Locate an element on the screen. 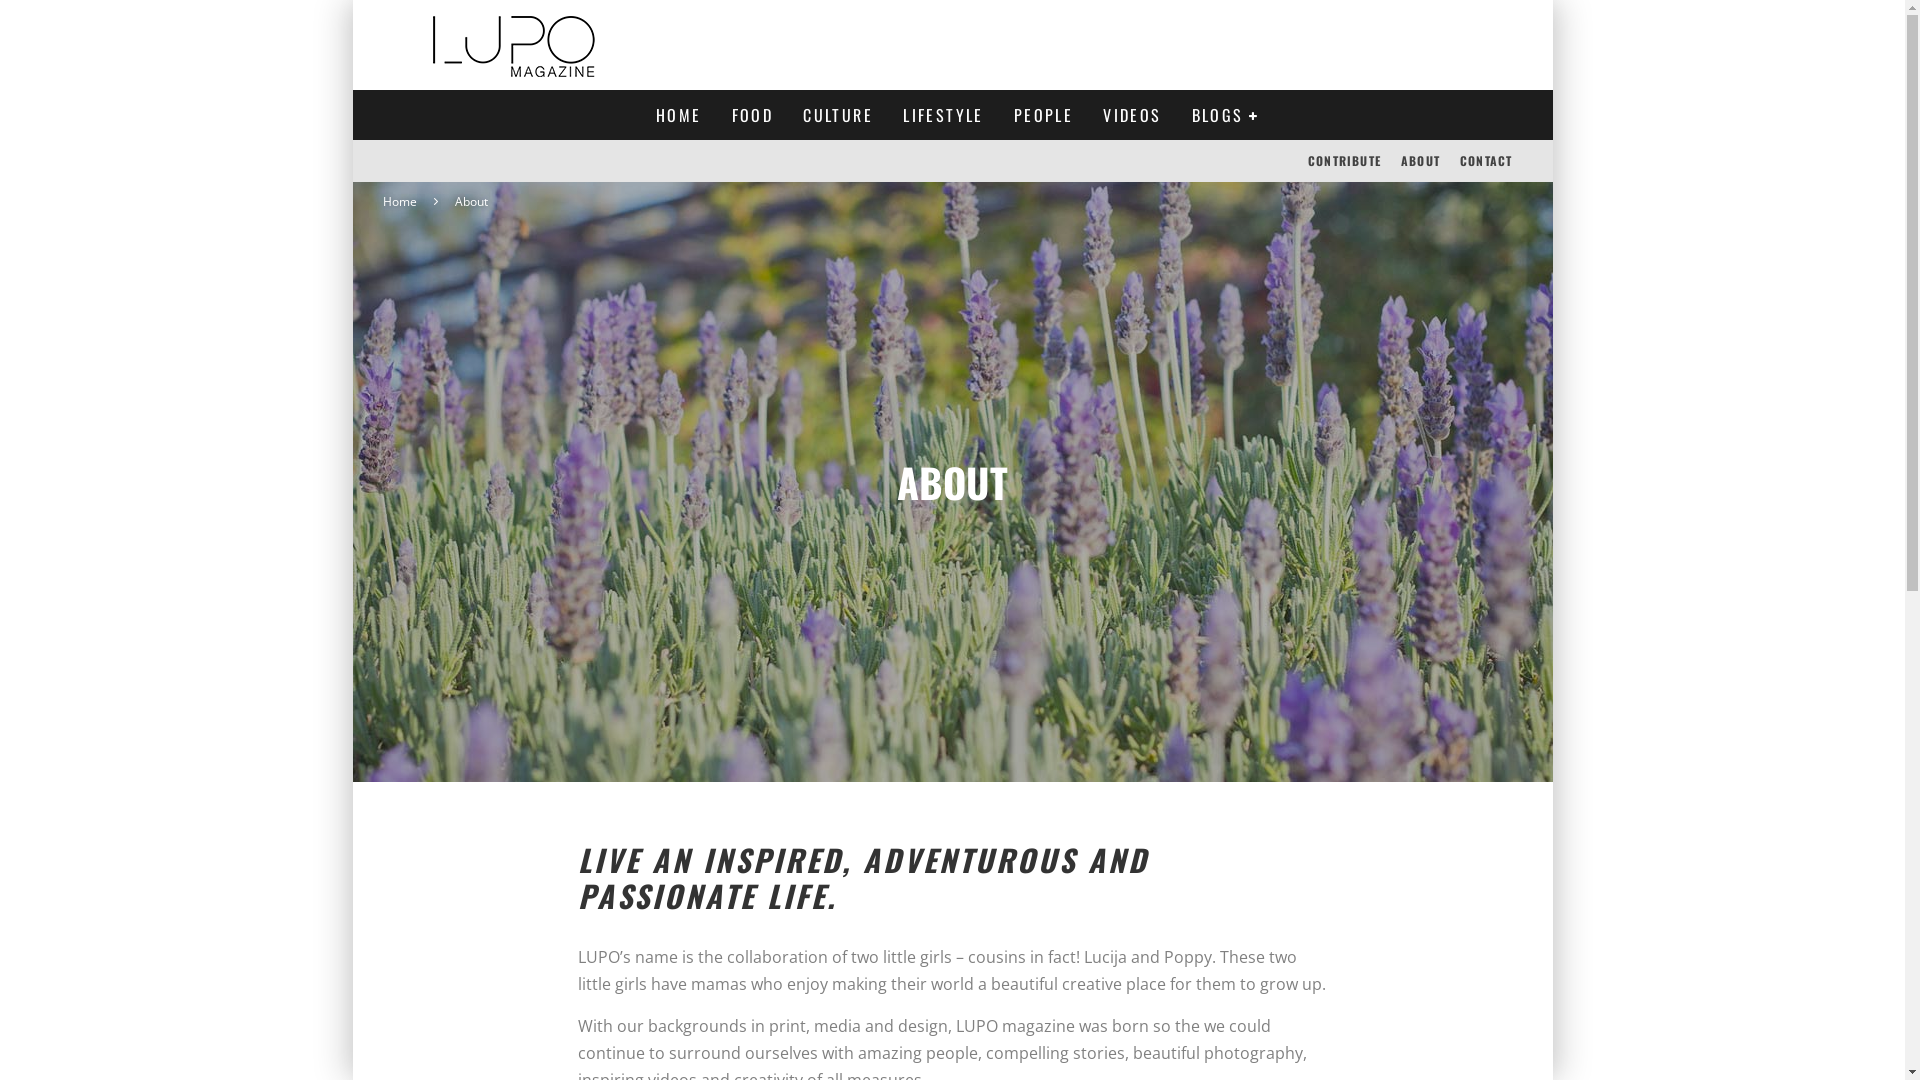 This screenshot has height=1080, width=1920. FOOD is located at coordinates (753, 115).